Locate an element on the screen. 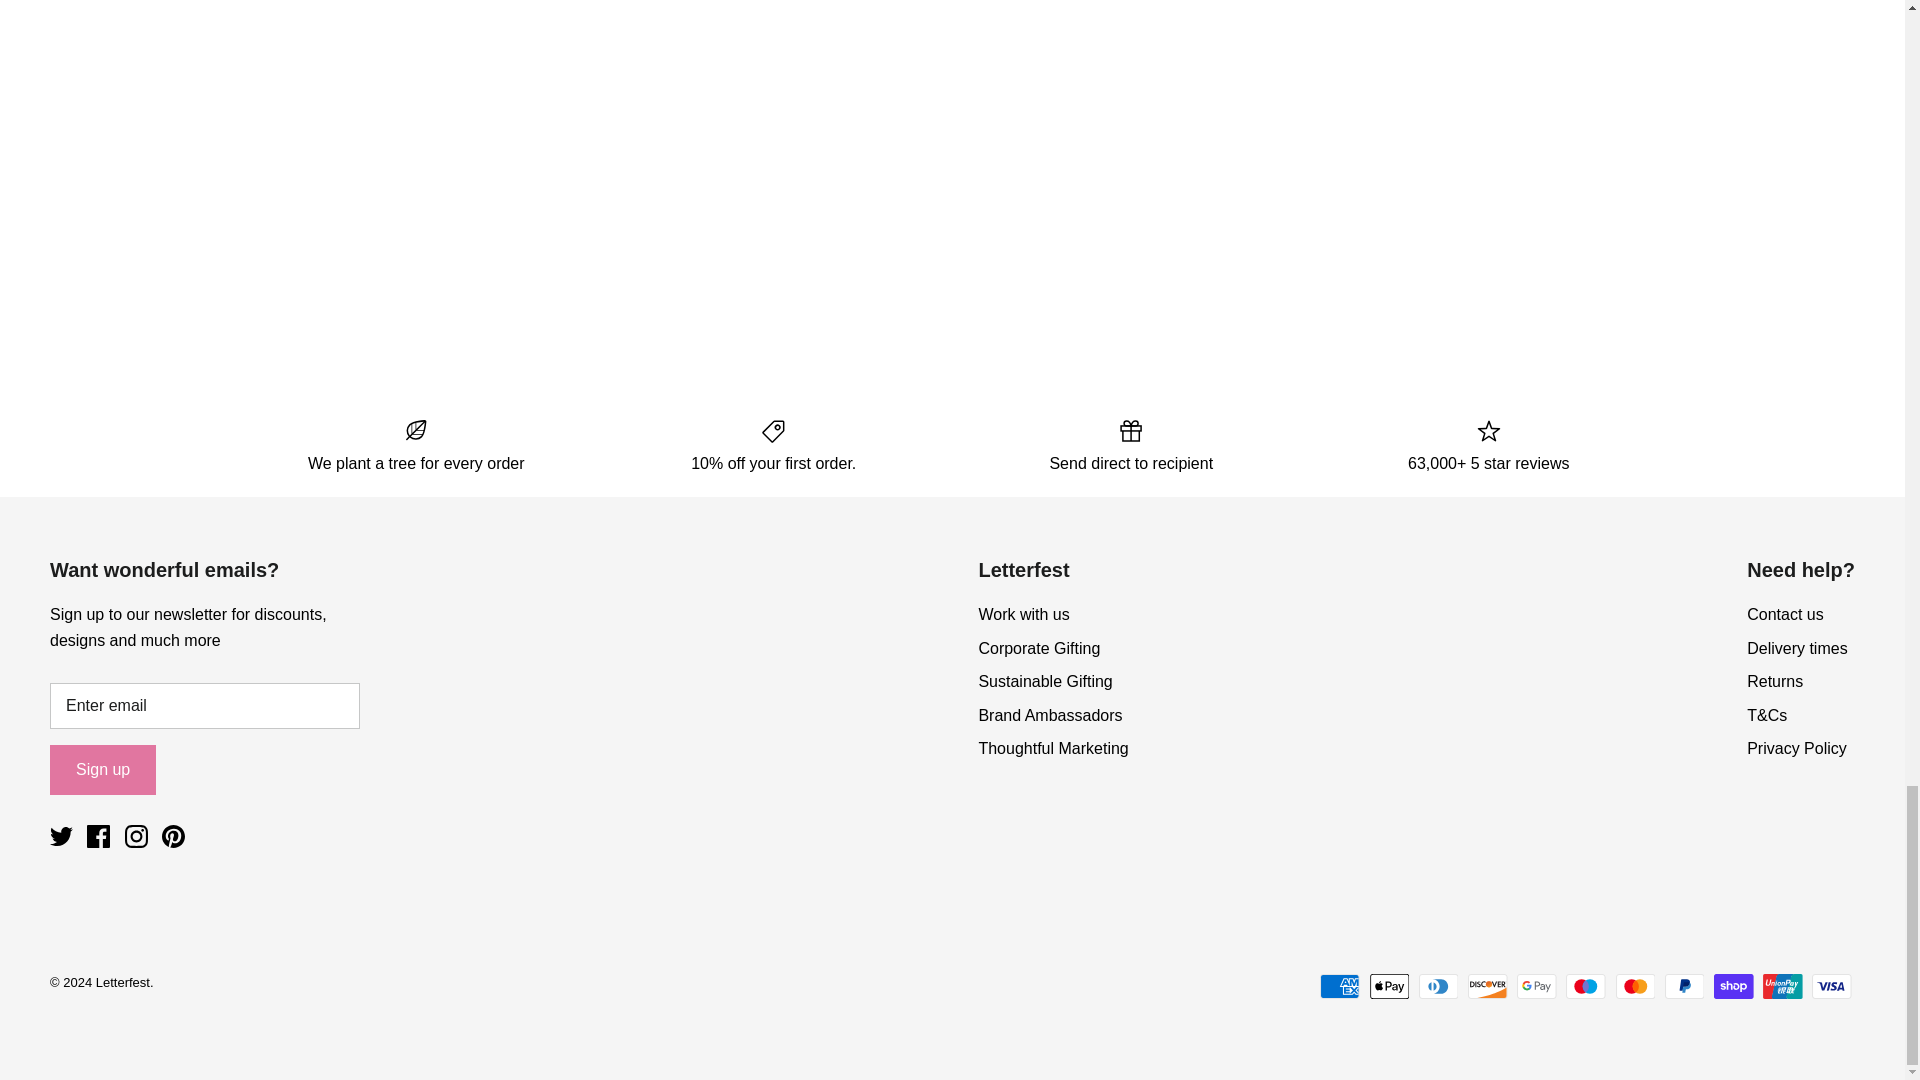  Pinterest is located at coordinates (172, 836).